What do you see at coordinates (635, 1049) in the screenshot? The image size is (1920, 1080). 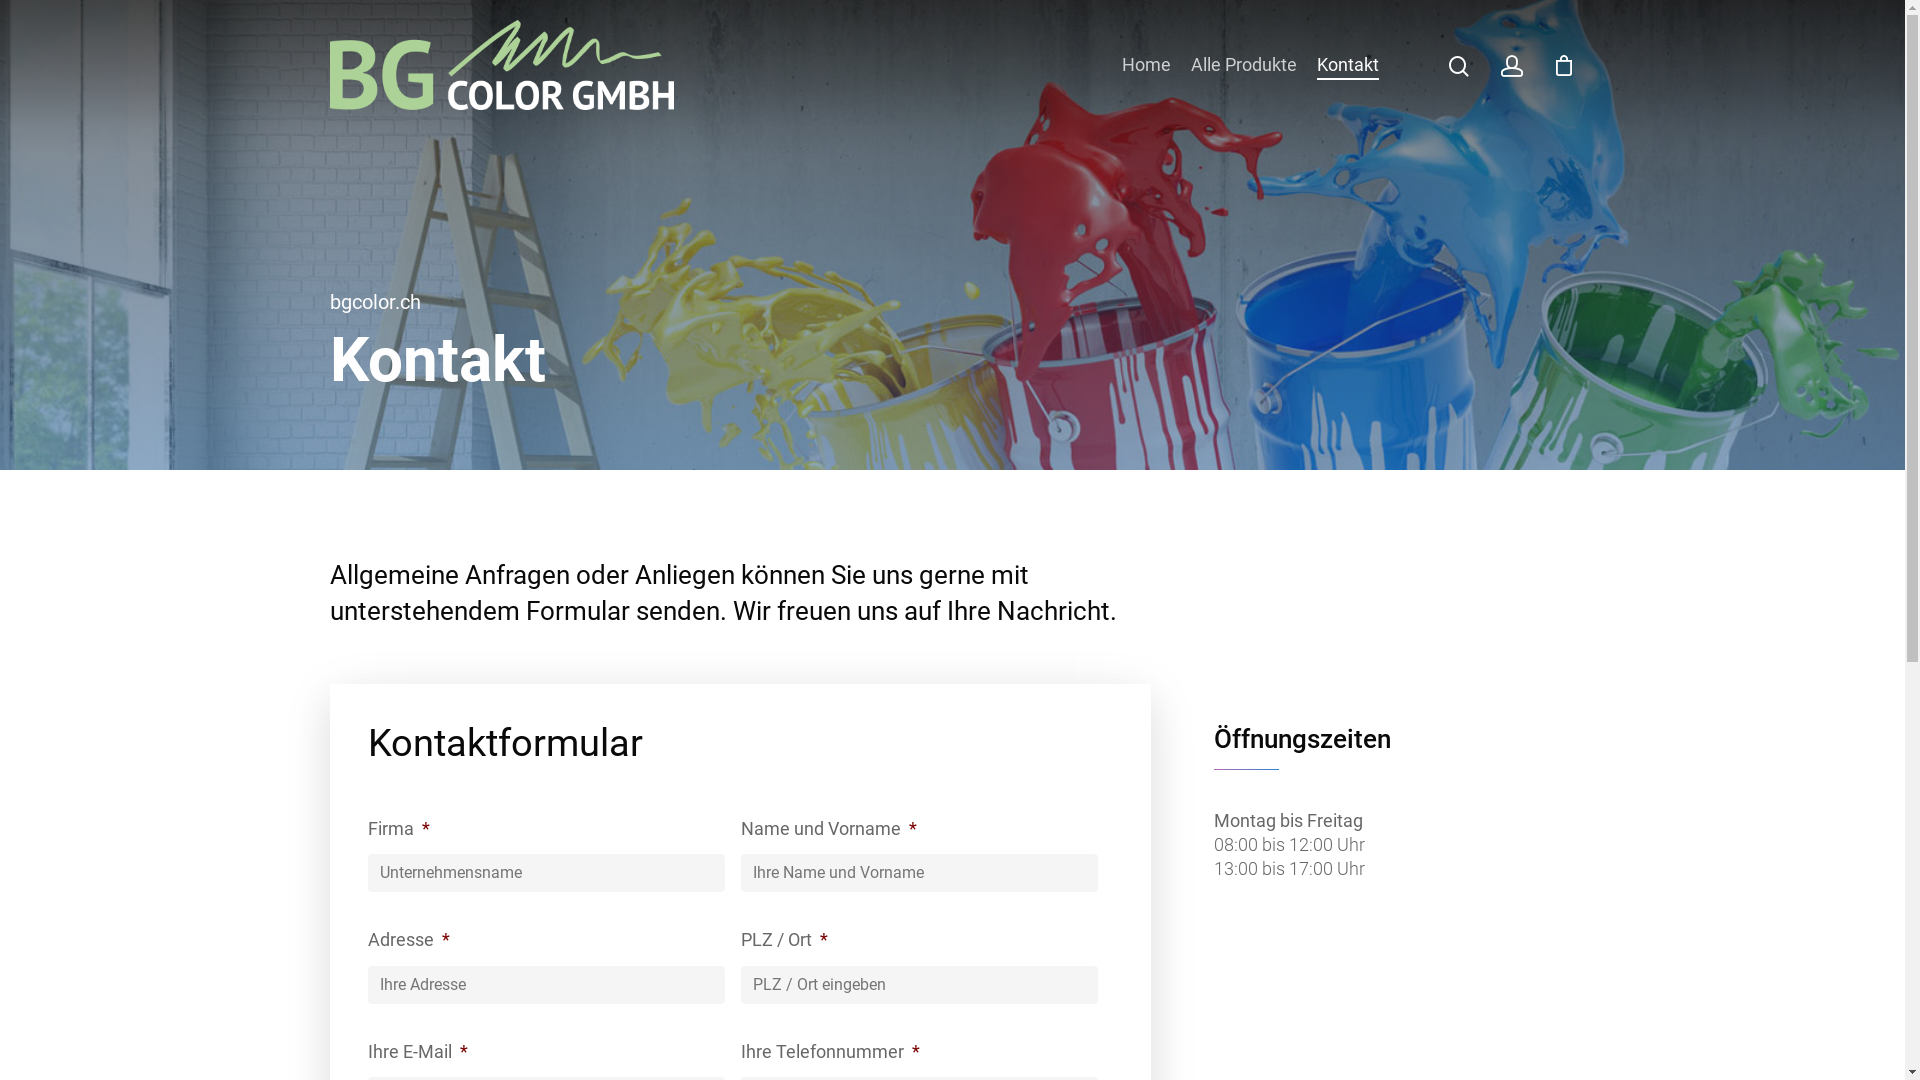 I see `onlineshop-mieten.com` at bounding box center [635, 1049].